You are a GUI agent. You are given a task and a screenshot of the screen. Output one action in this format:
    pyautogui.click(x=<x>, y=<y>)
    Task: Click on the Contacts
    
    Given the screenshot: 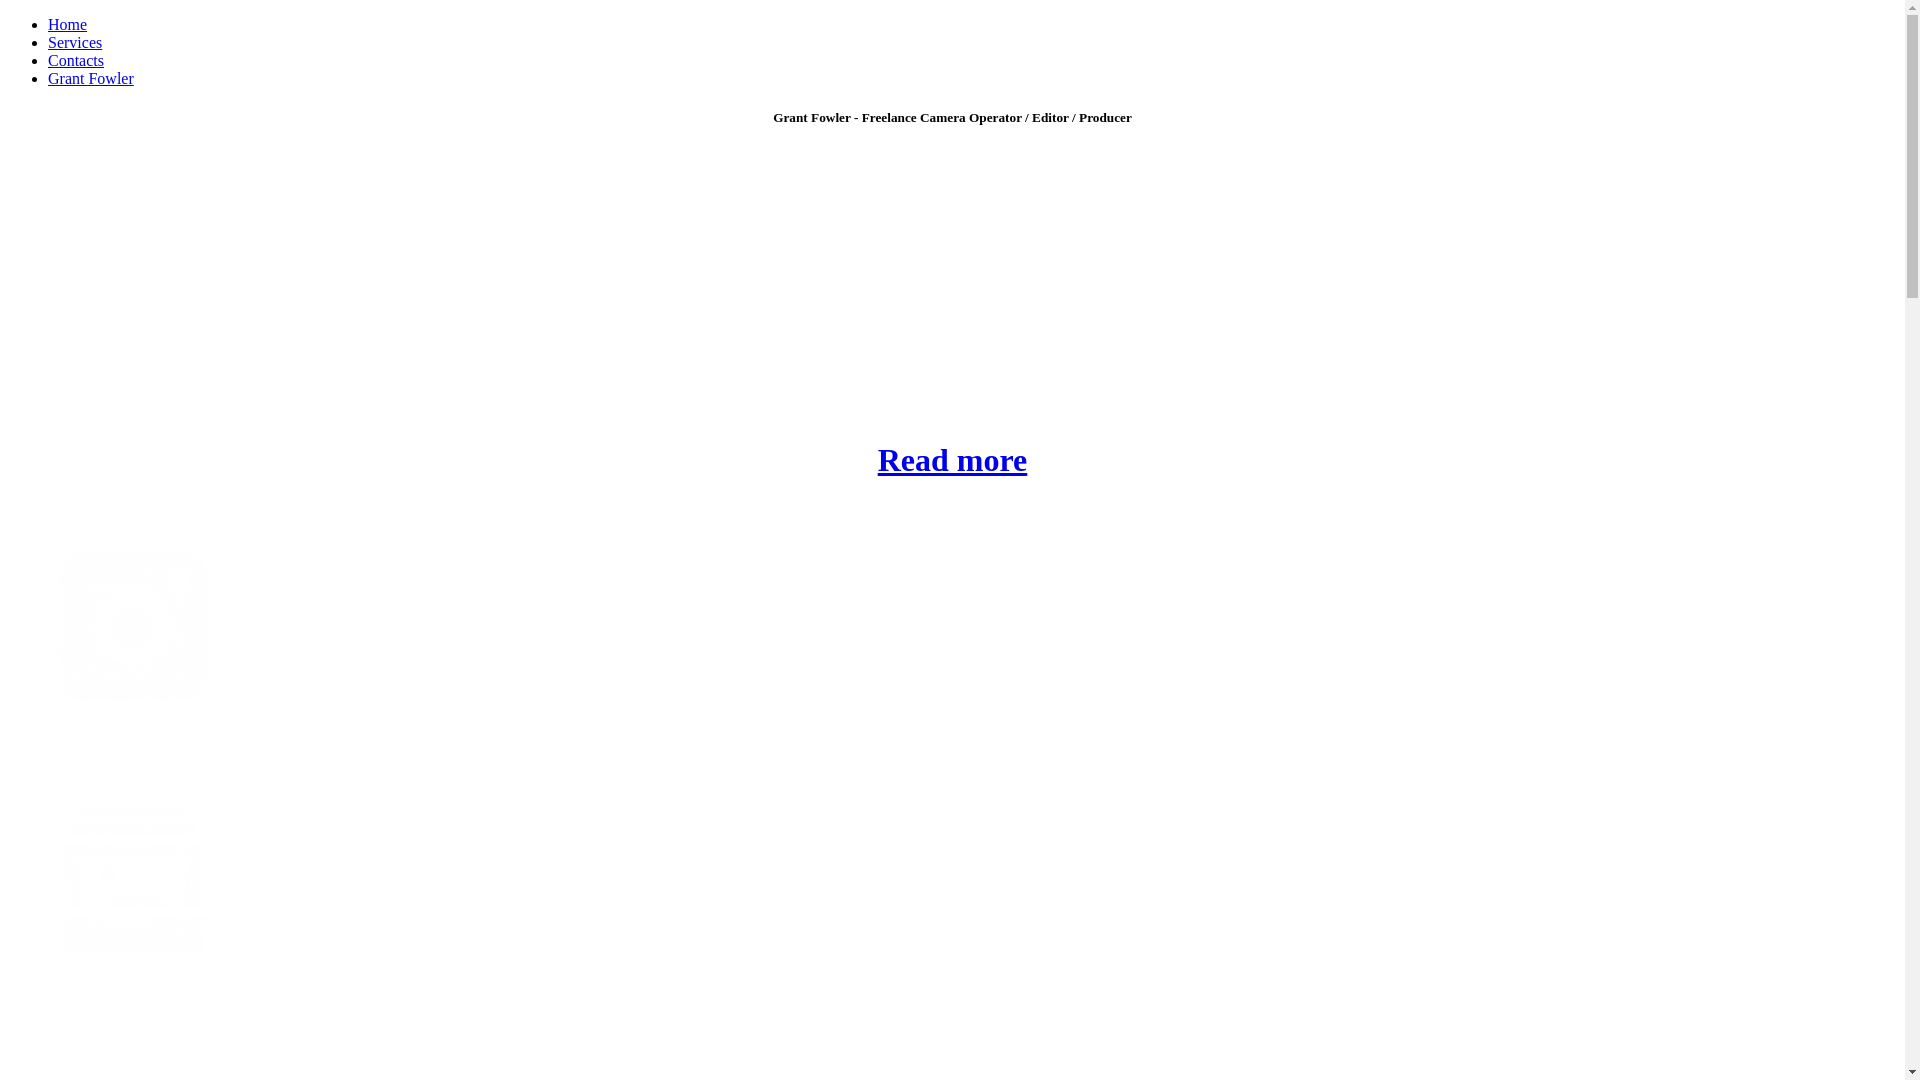 What is the action you would take?
    pyautogui.click(x=76, y=60)
    